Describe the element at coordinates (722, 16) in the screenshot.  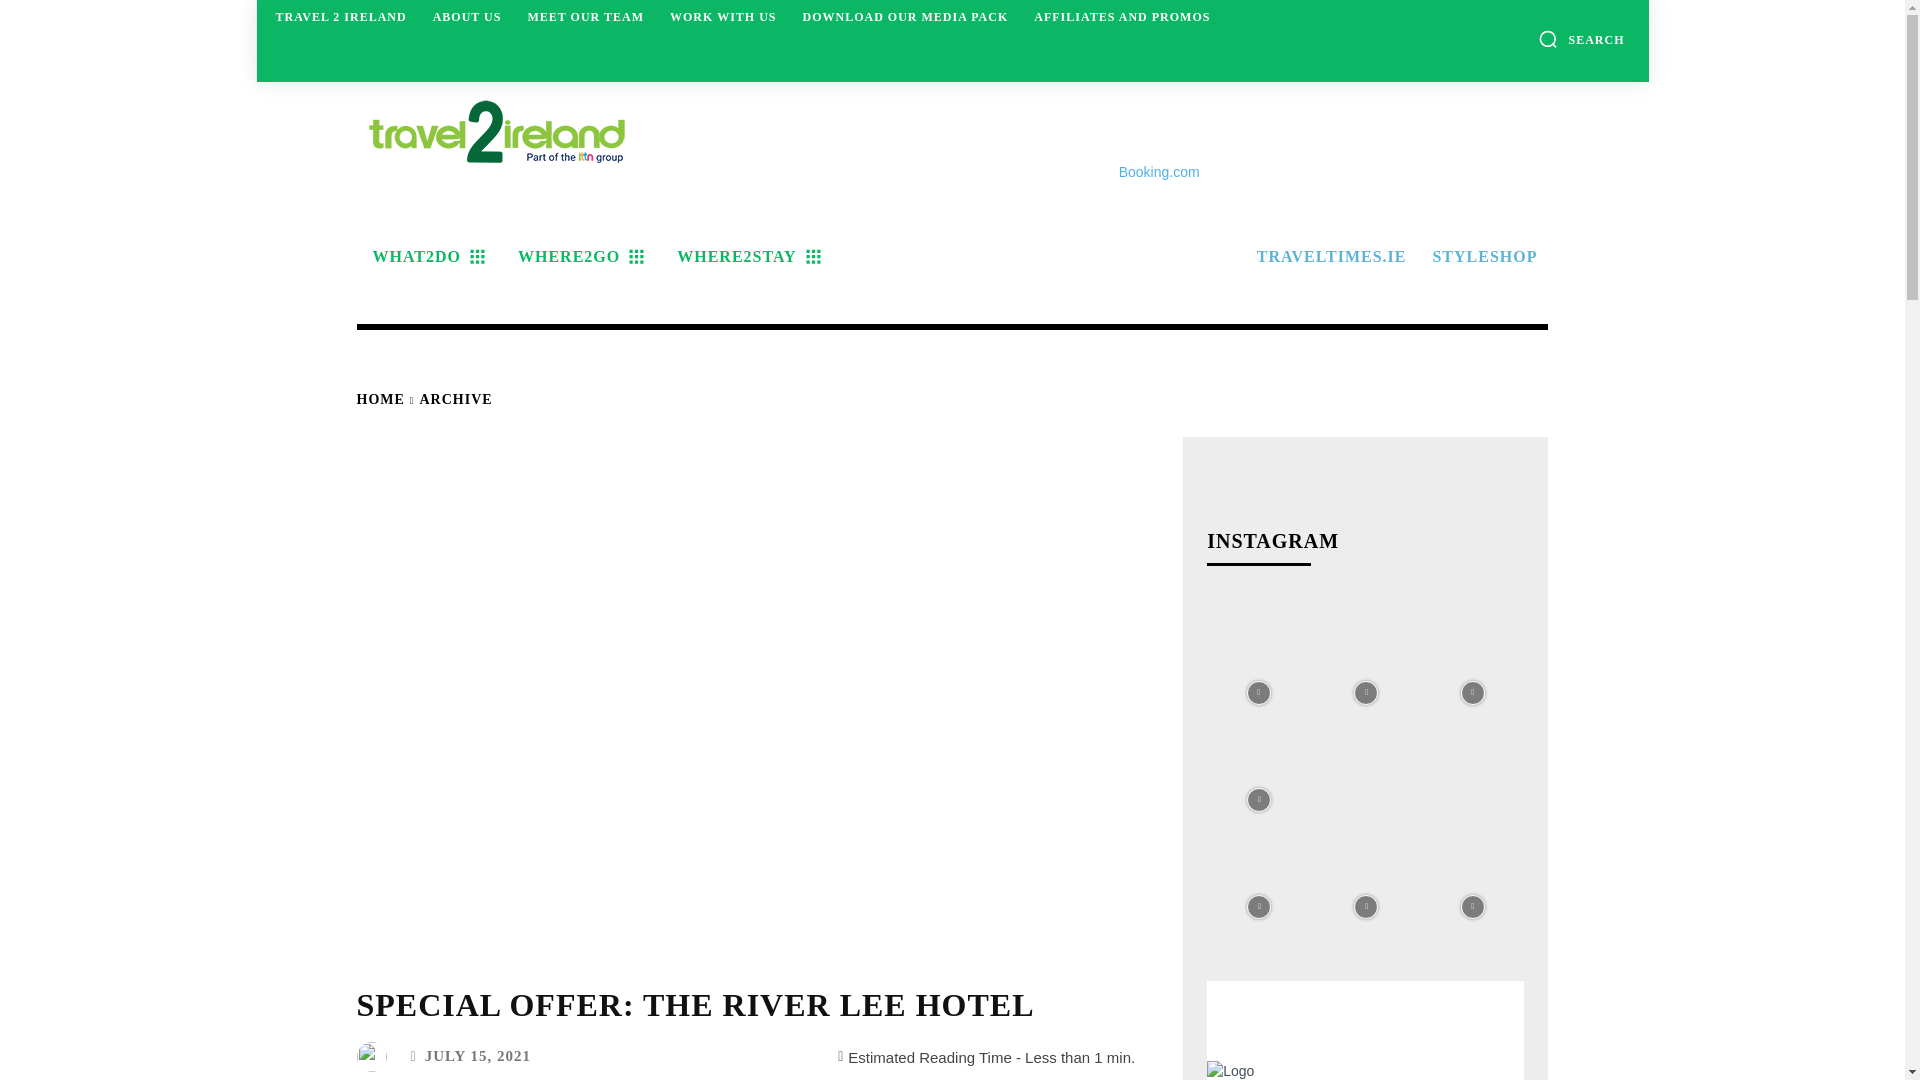
I see `WORK WITH US` at that location.